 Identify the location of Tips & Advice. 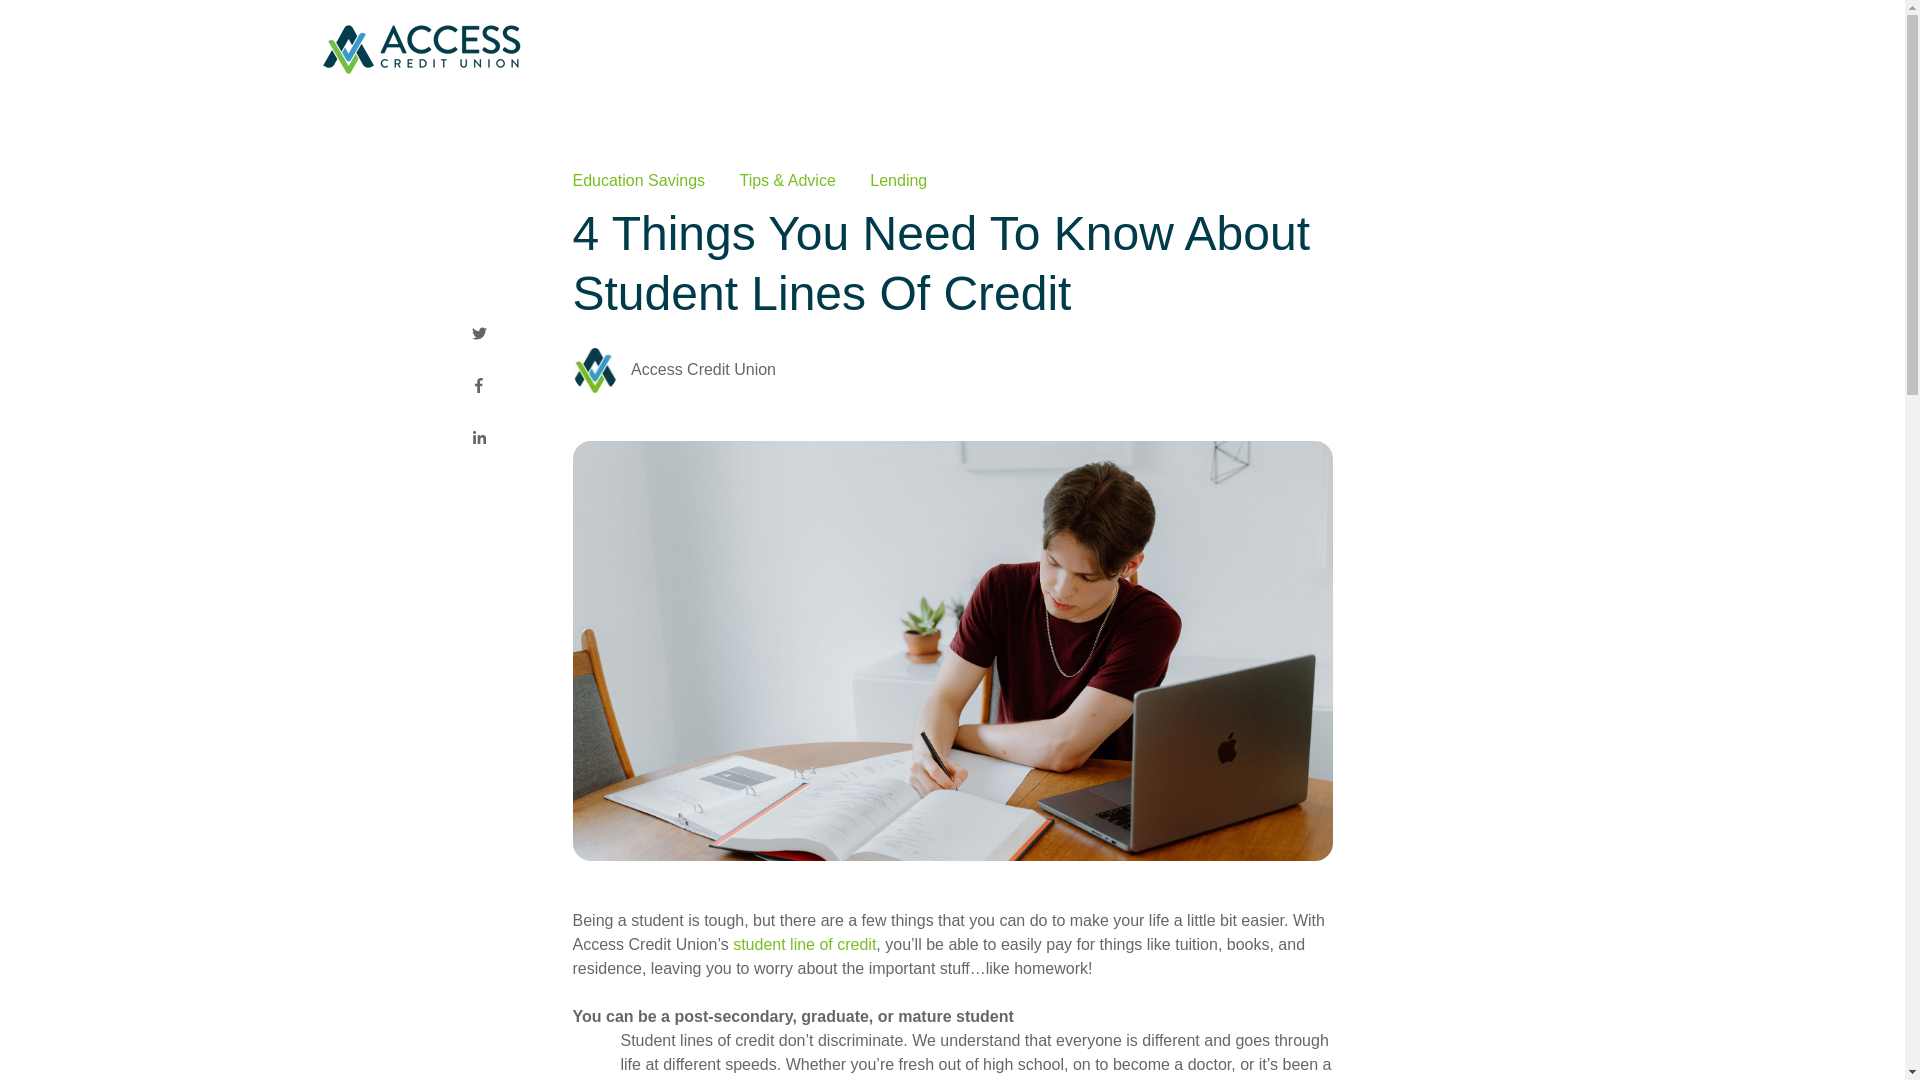
(787, 181).